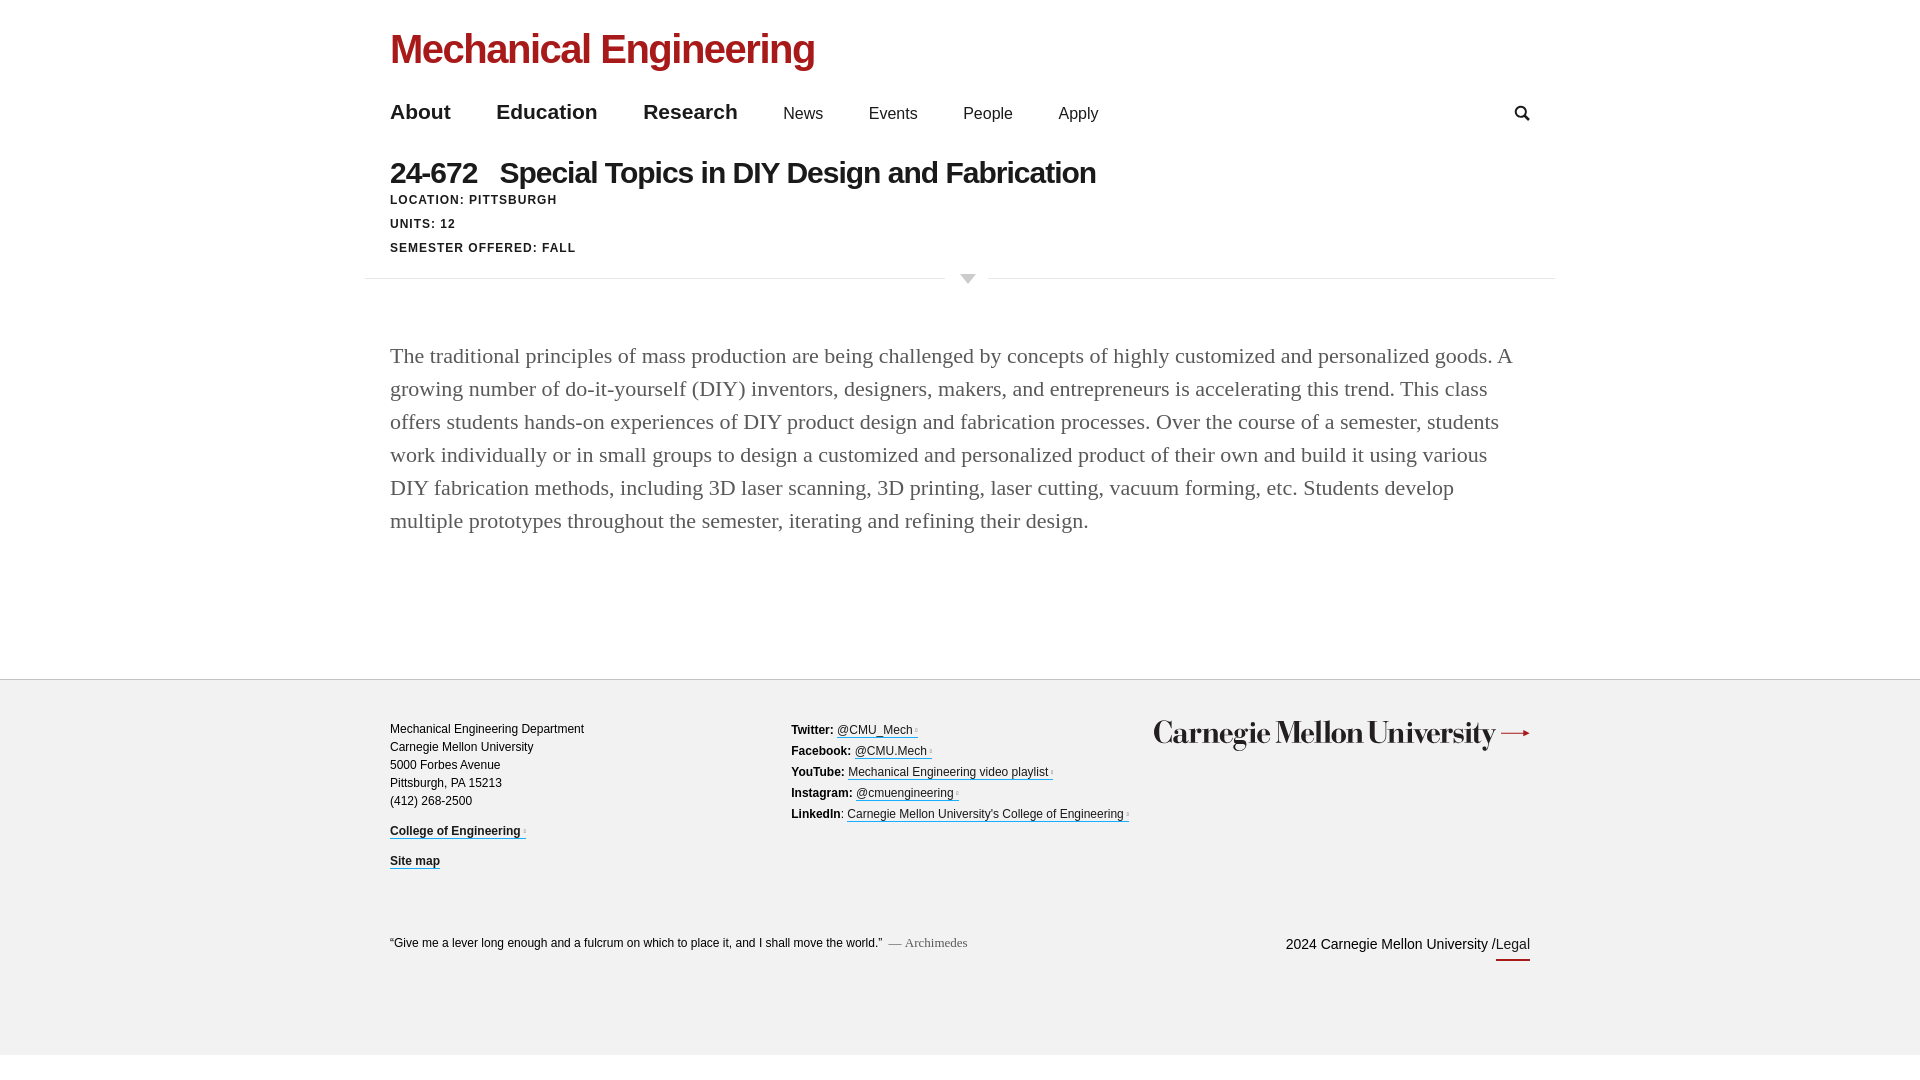 This screenshot has height=1080, width=1920. Describe the element at coordinates (803, 113) in the screenshot. I see `News` at that location.